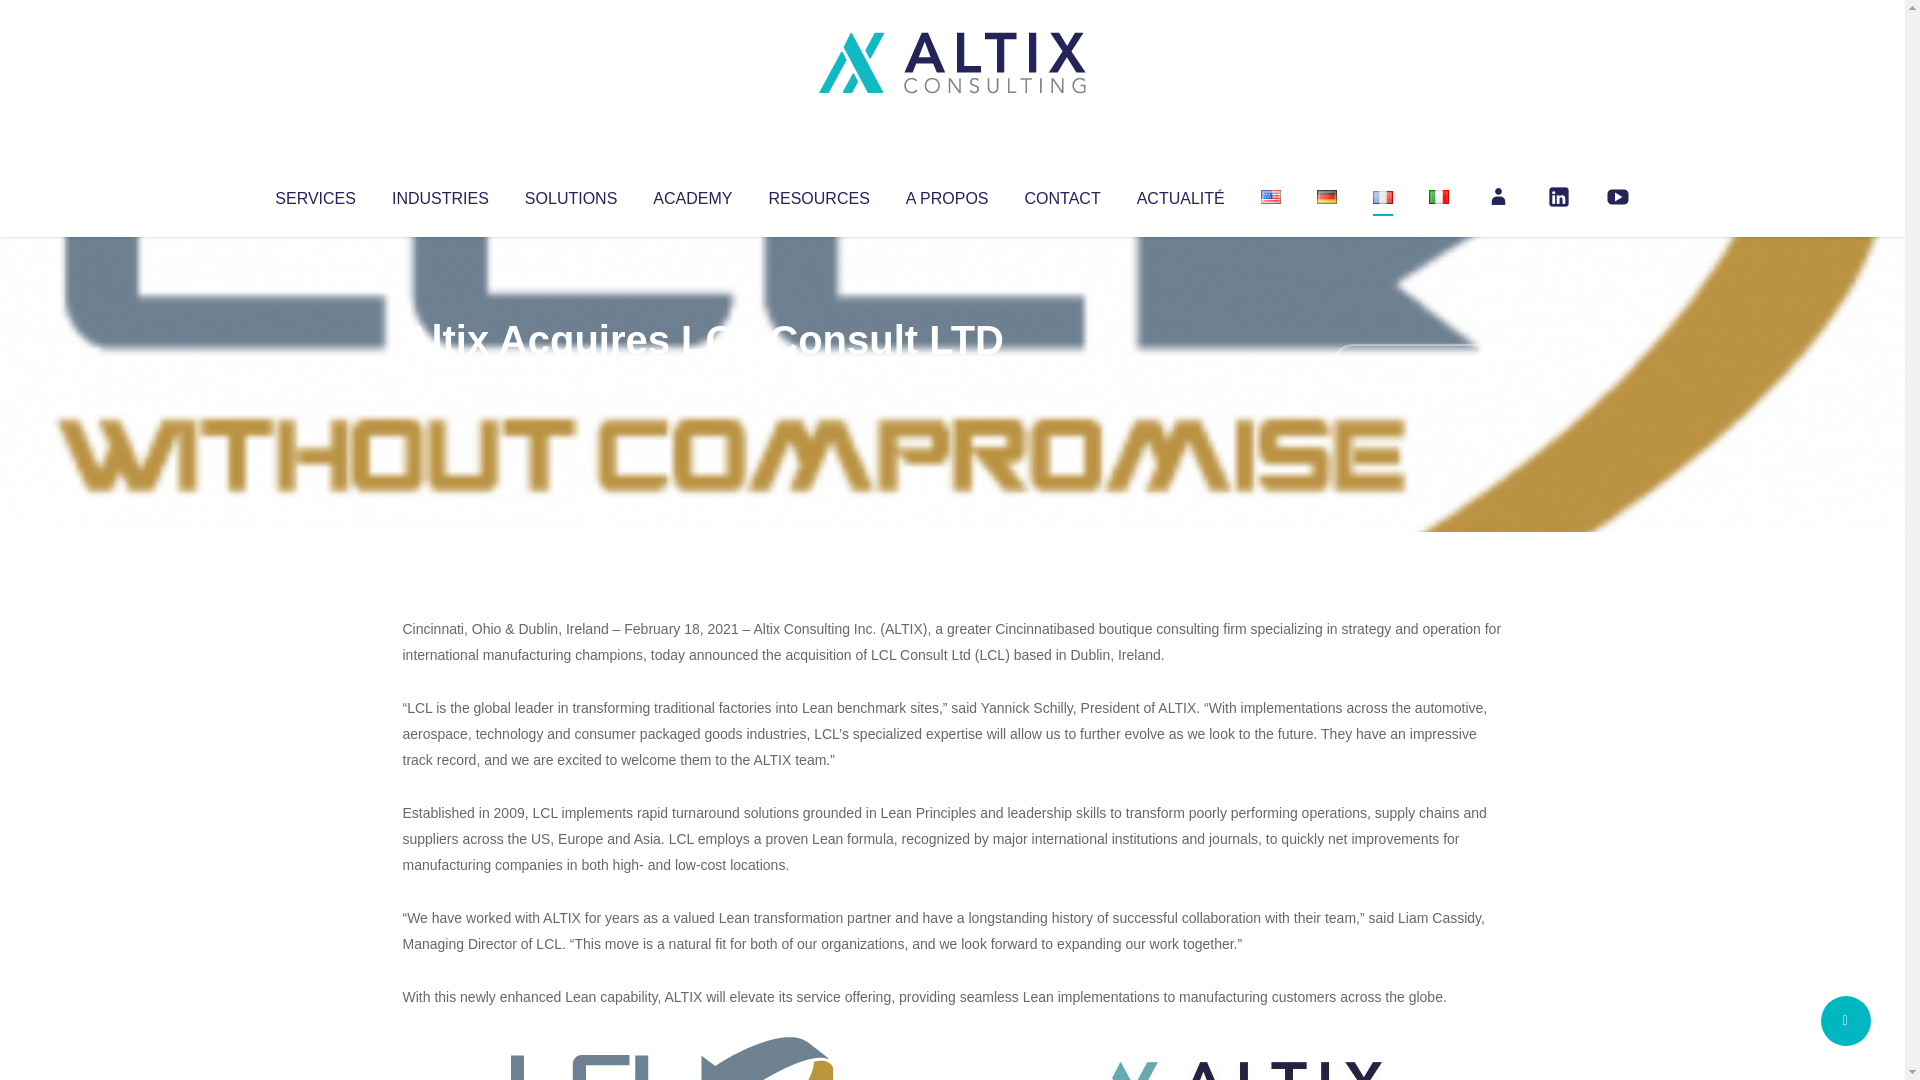 The width and height of the screenshot is (1920, 1080). Describe the element at coordinates (314, 194) in the screenshot. I see `SERVICES` at that location.